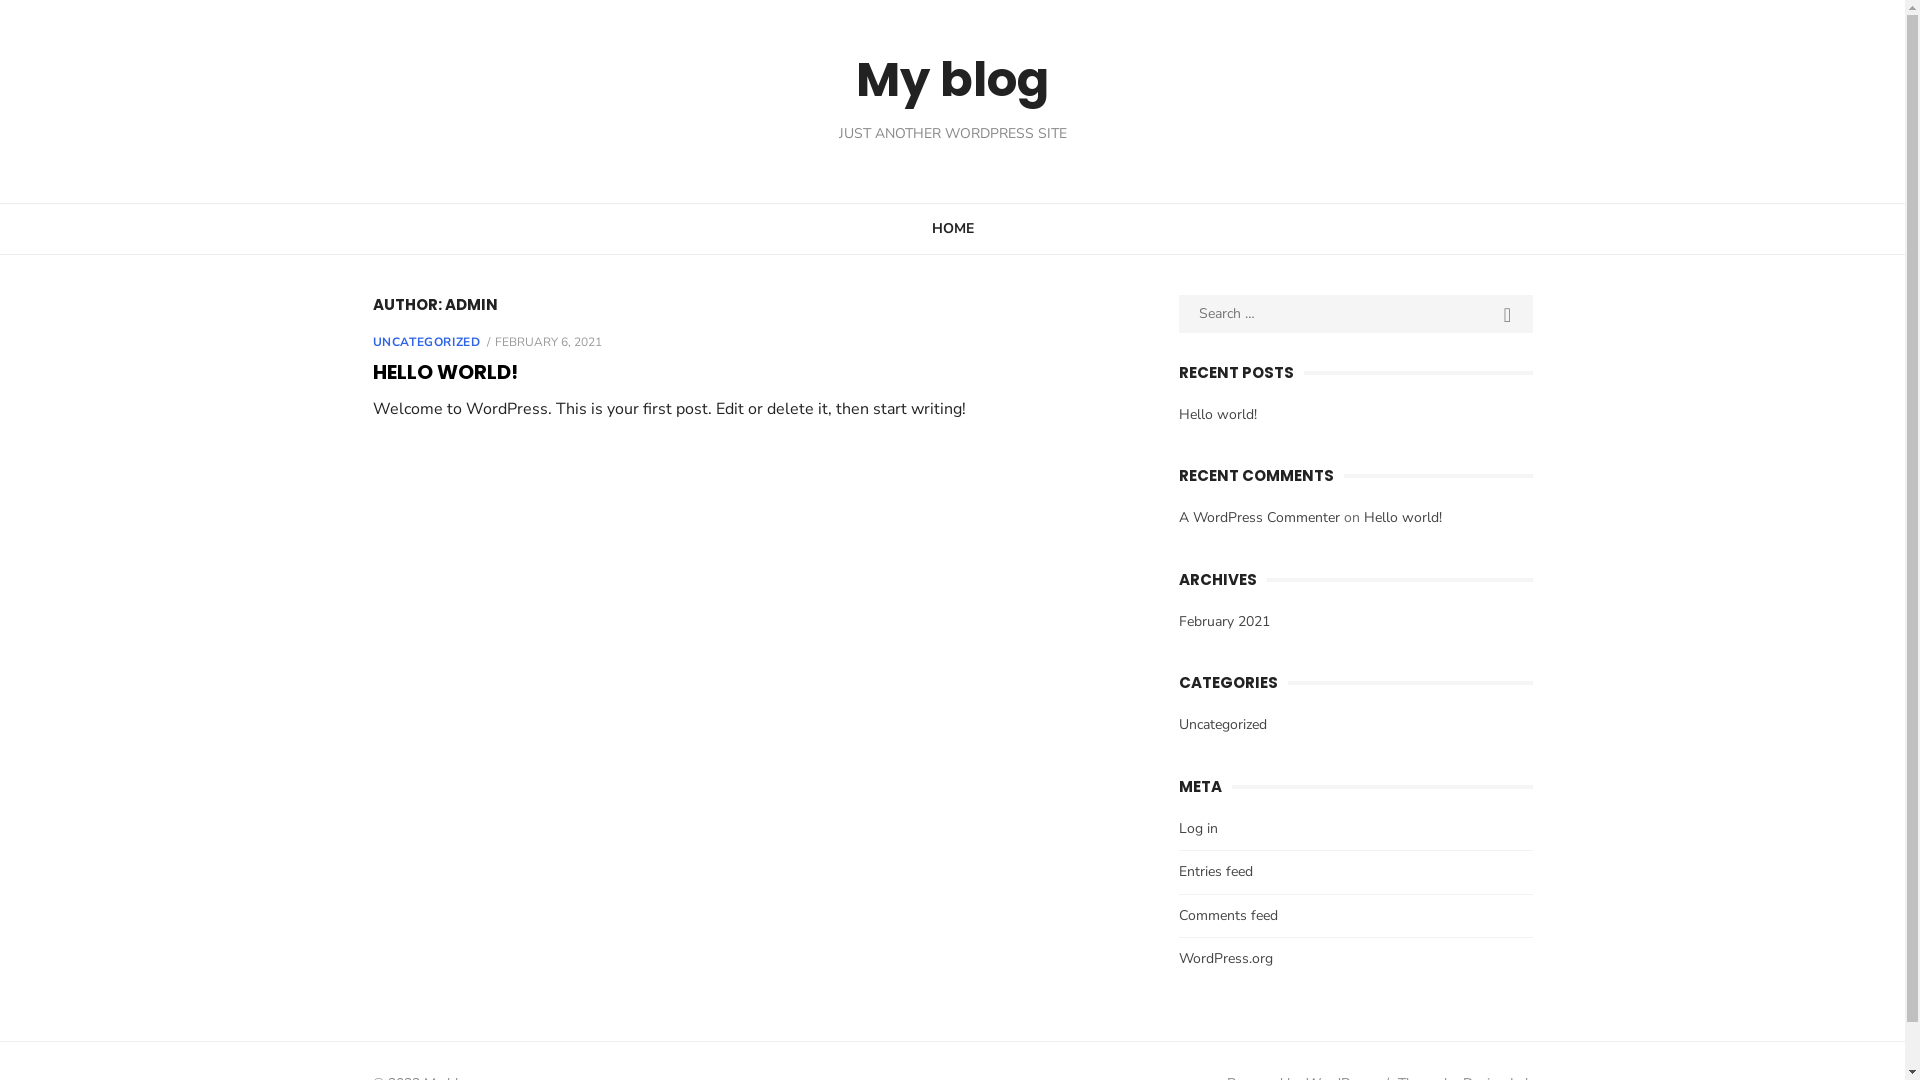 This screenshot has height=1080, width=1920. I want to click on Log in, so click(1198, 828).